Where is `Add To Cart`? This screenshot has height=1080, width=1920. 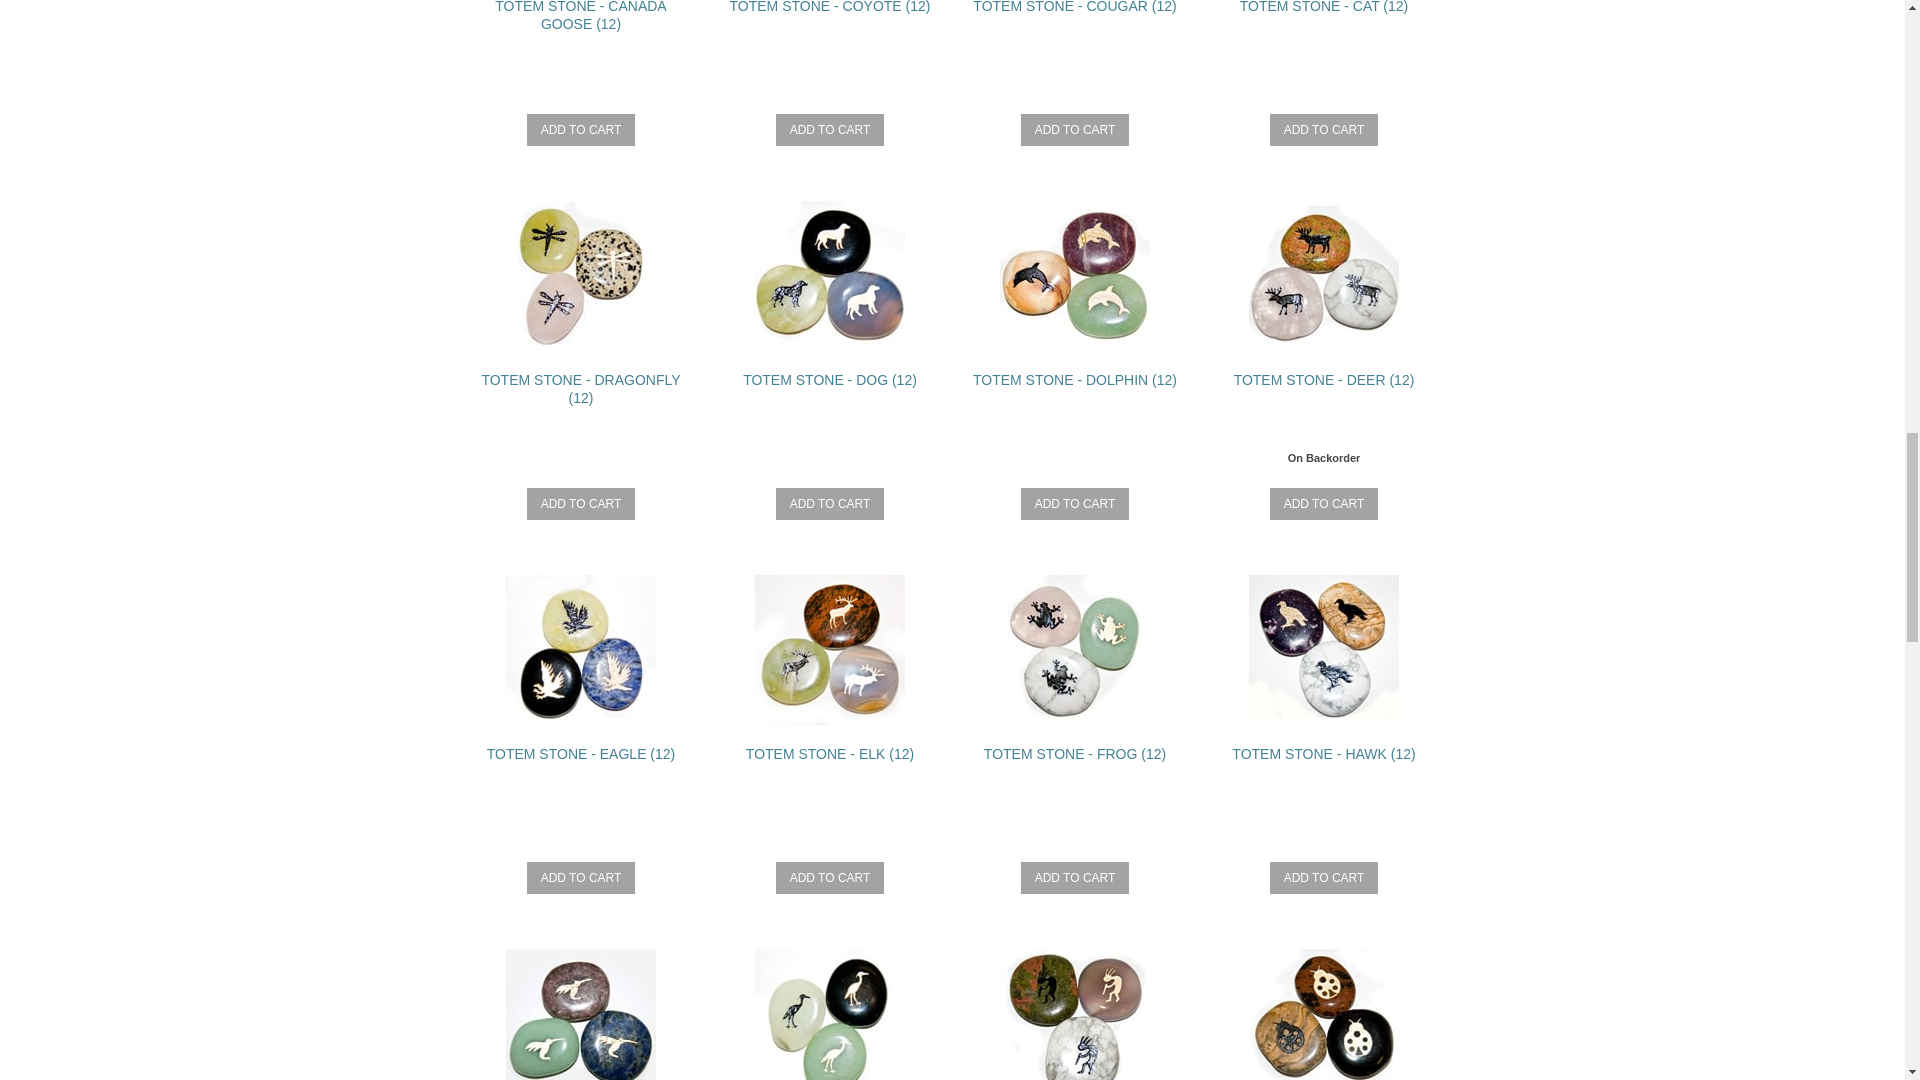 Add To Cart is located at coordinates (1324, 504).